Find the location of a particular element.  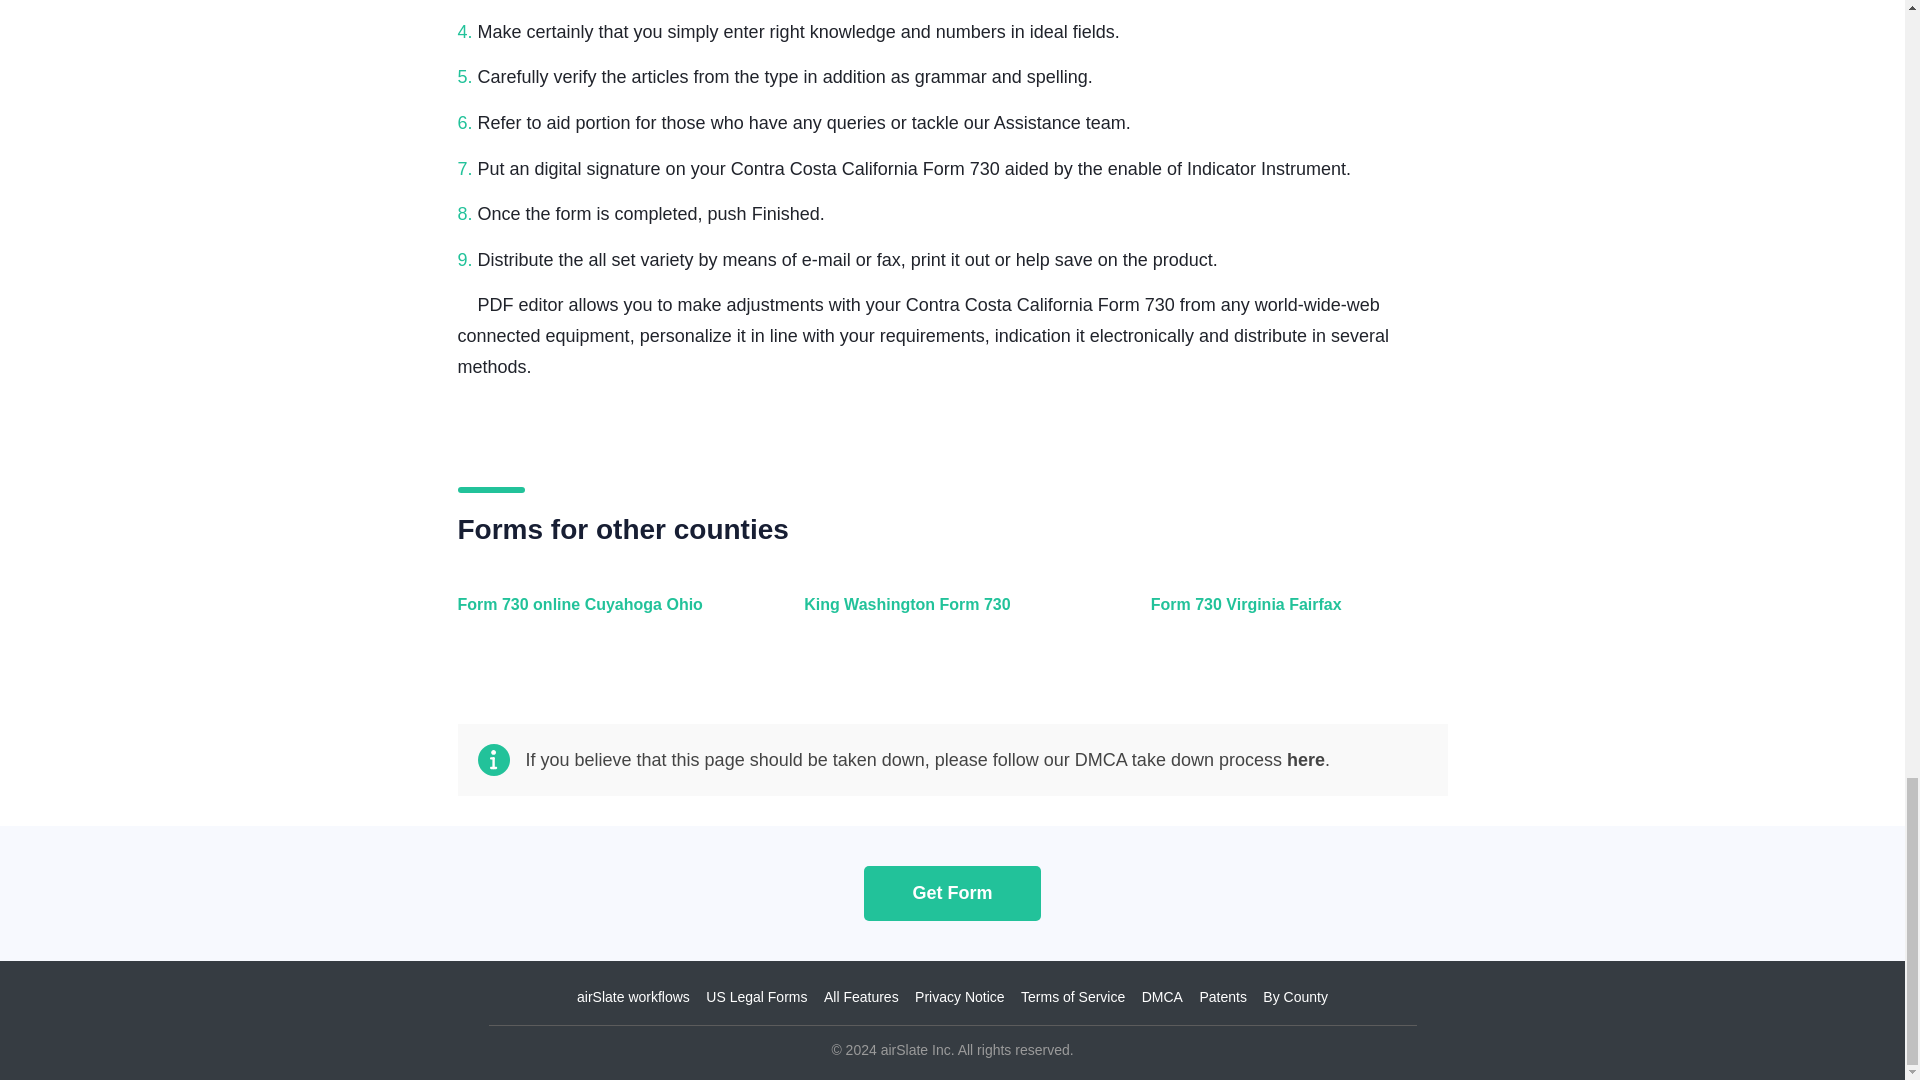

US Legal Forms is located at coordinates (756, 997).